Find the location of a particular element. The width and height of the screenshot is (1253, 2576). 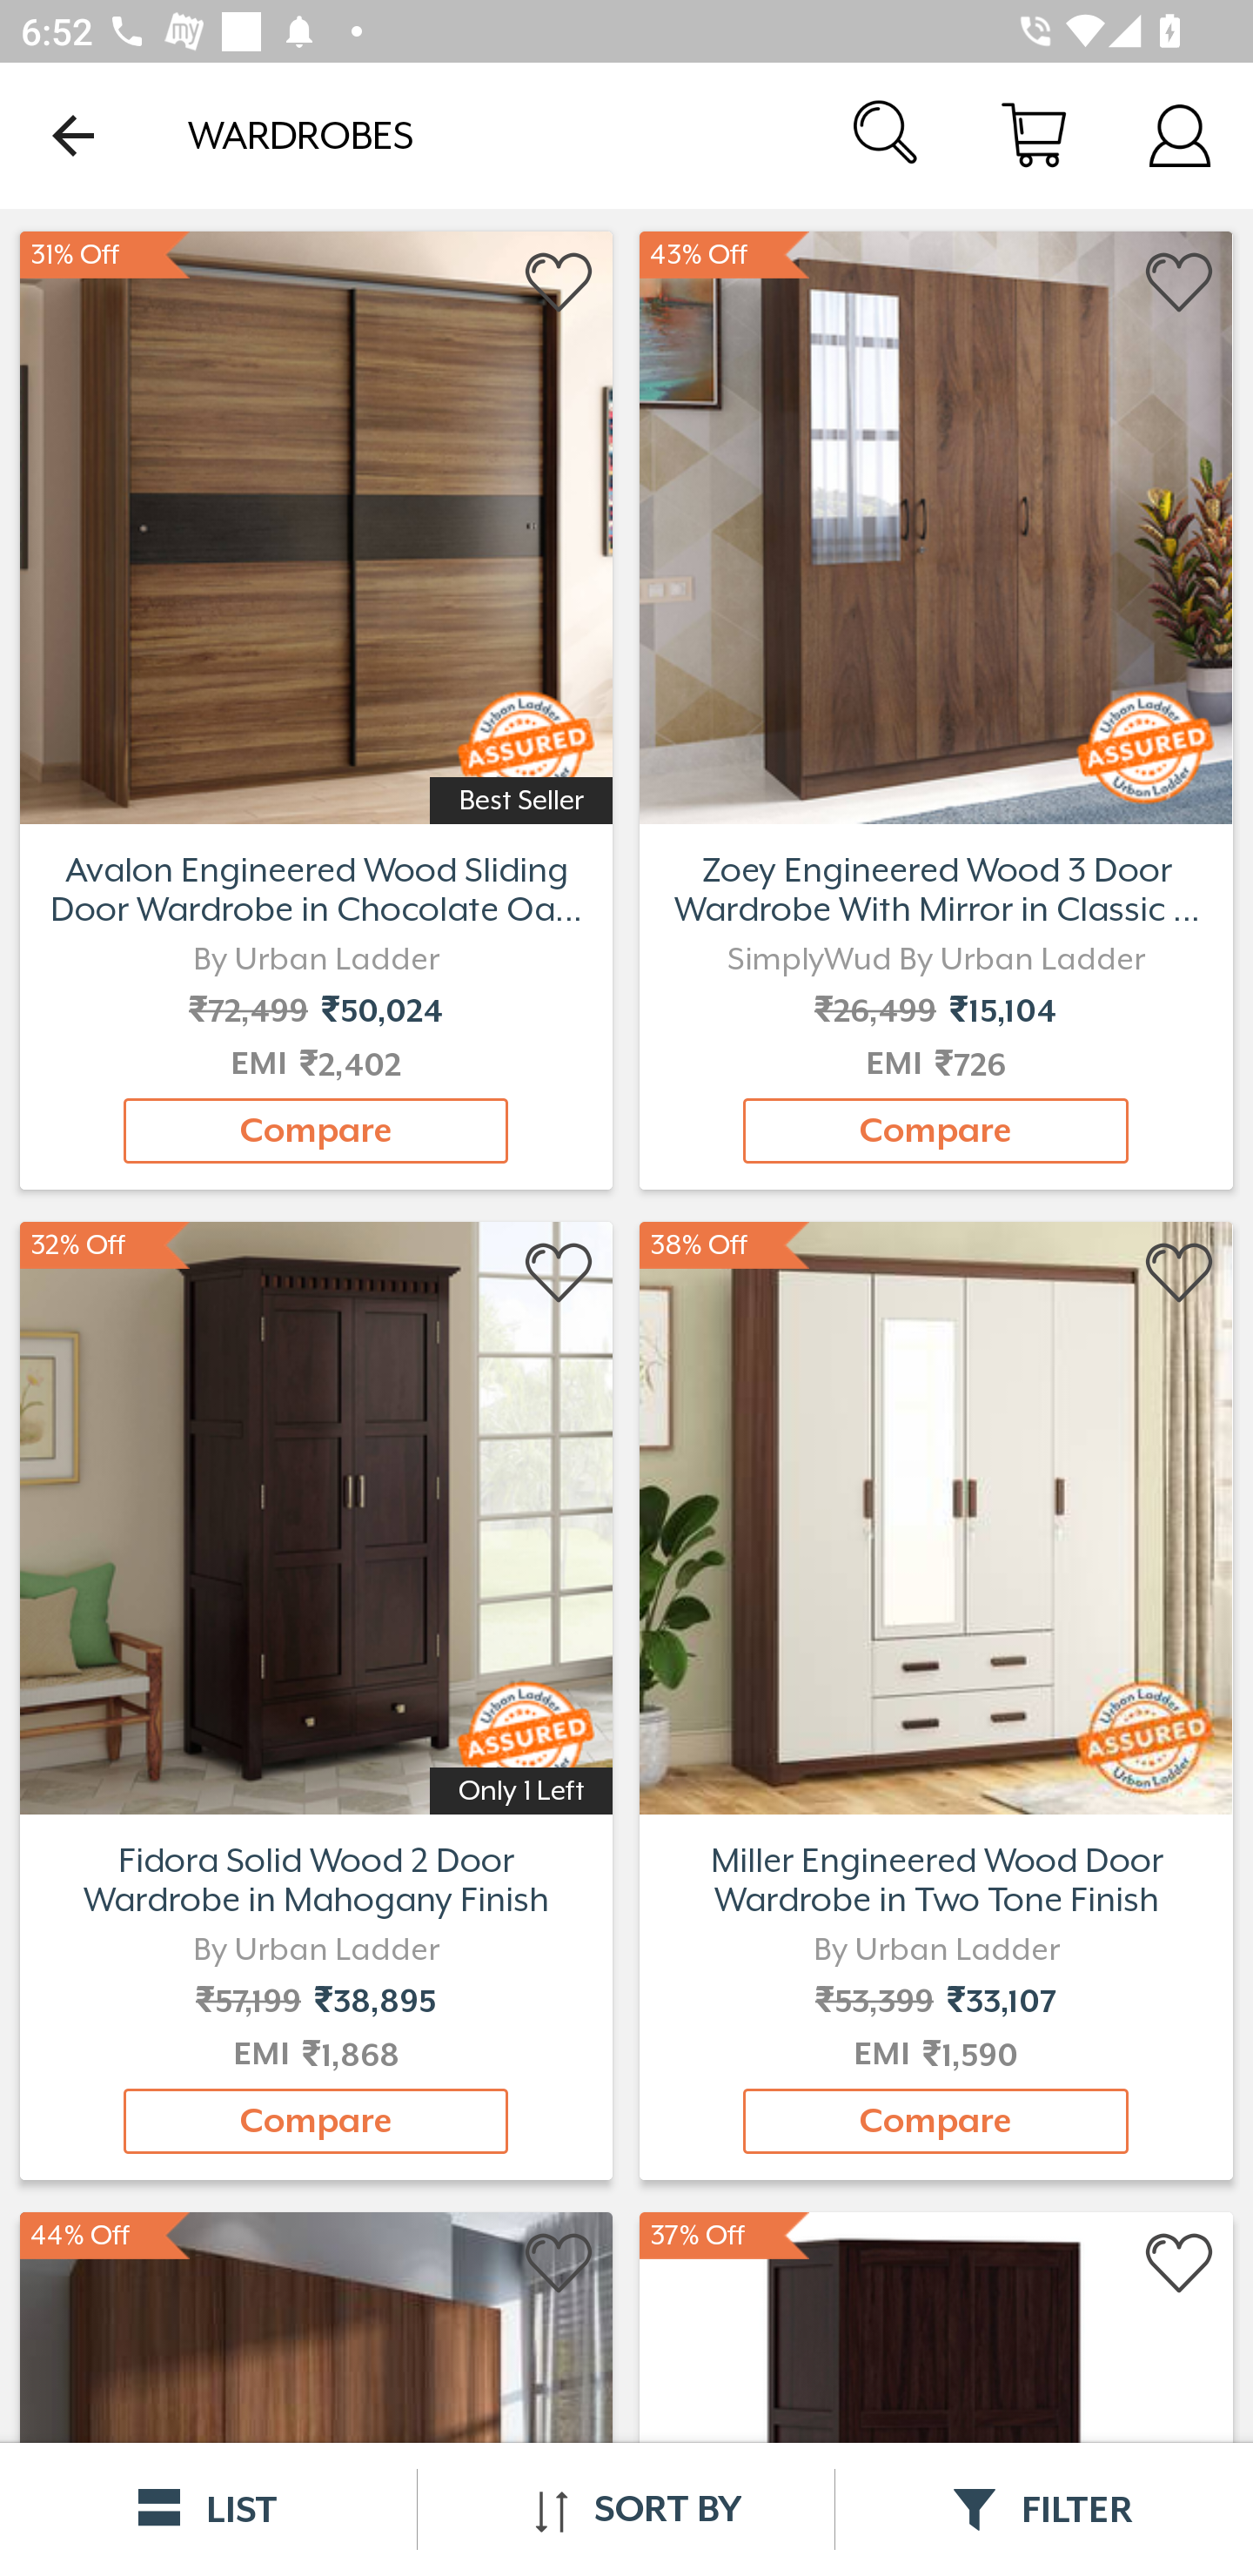

 is located at coordinates (560, 2264).